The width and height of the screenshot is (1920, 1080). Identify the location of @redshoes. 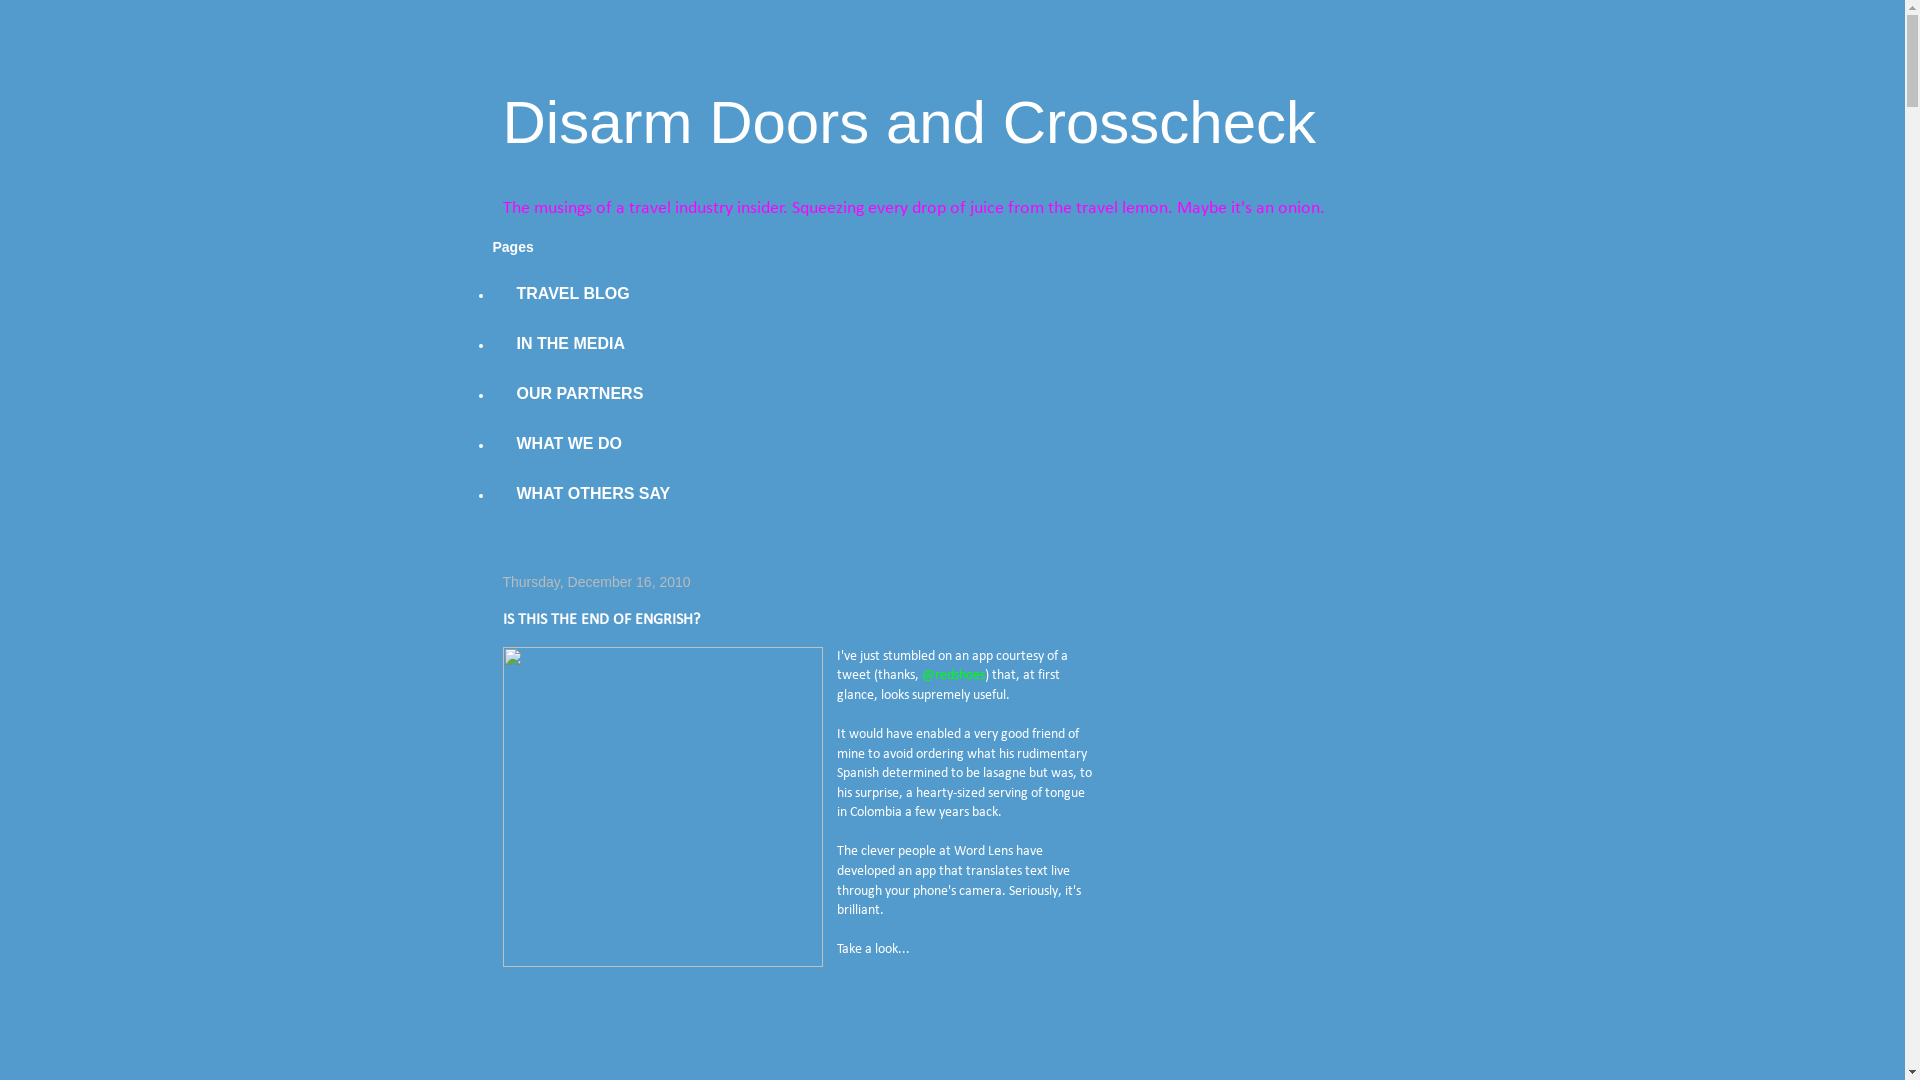
(954, 676).